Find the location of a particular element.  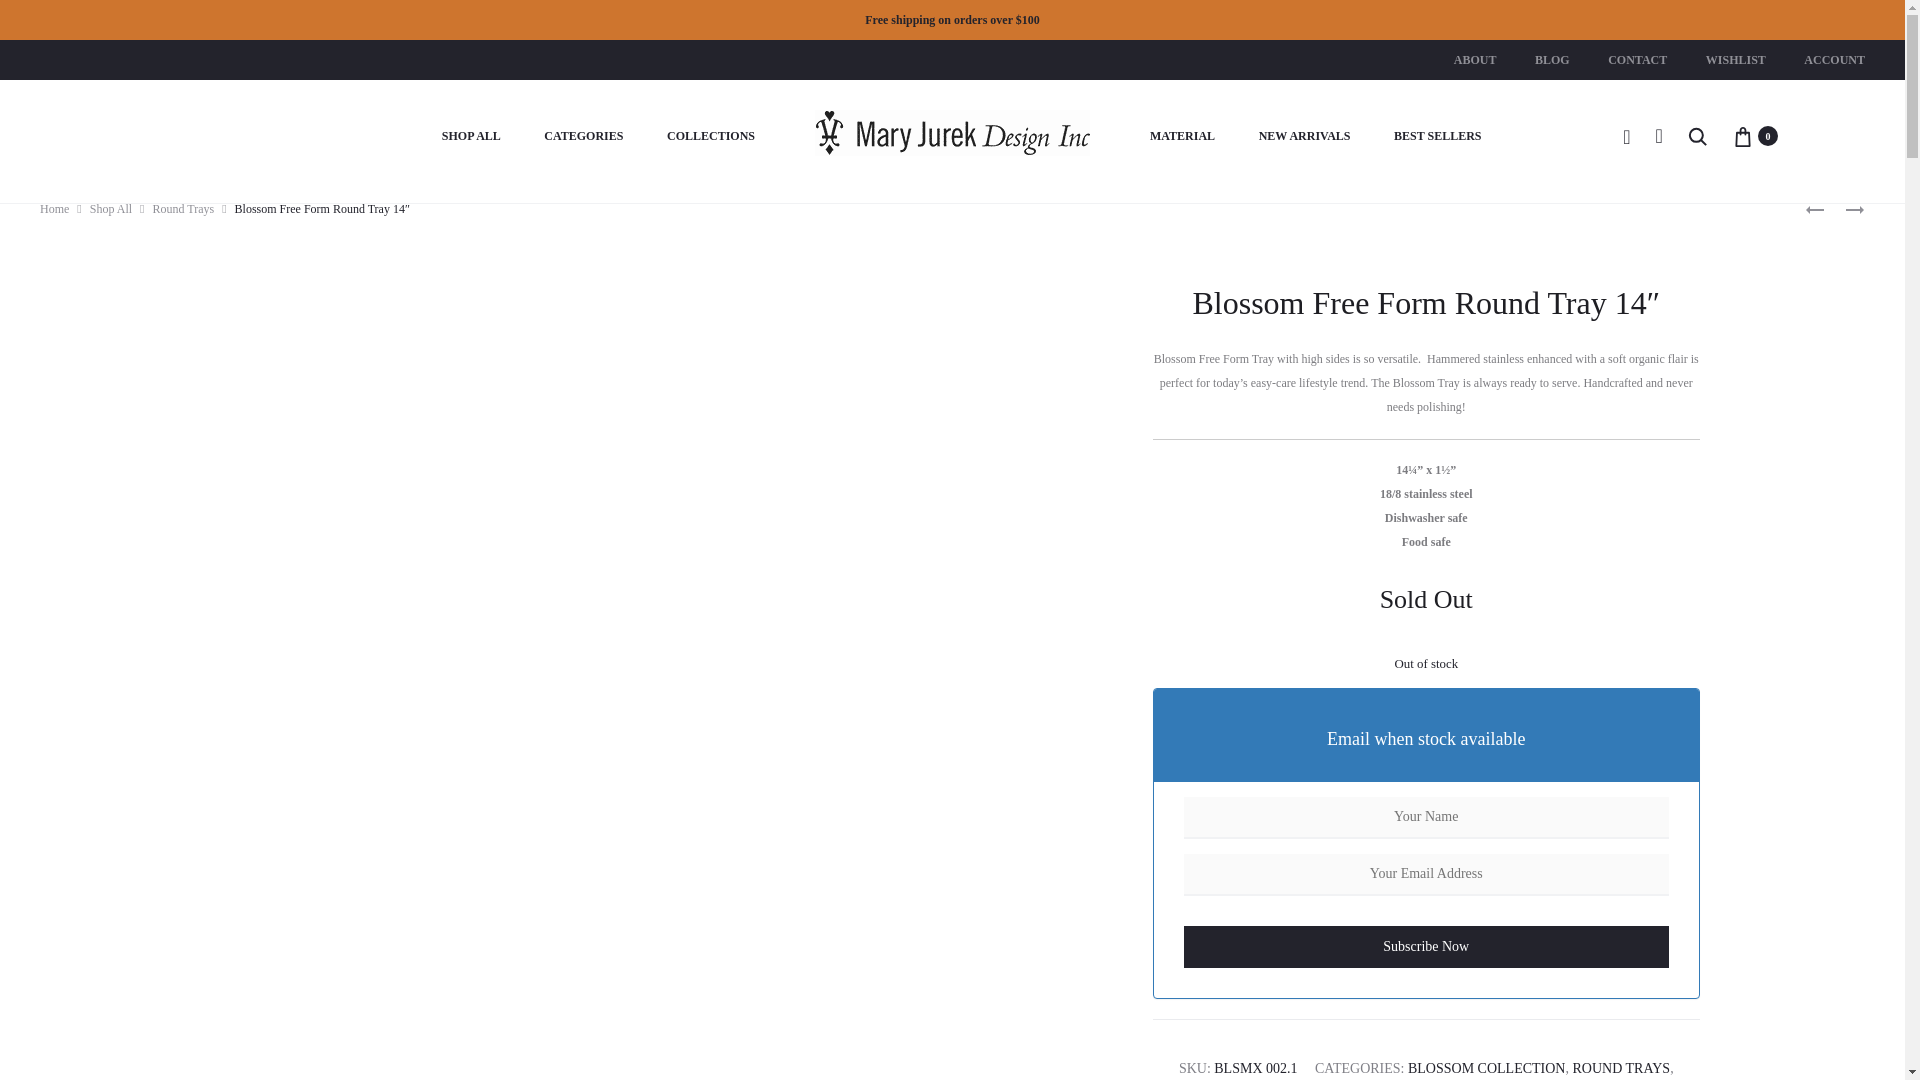

Subscribe Now is located at coordinates (1427, 946).